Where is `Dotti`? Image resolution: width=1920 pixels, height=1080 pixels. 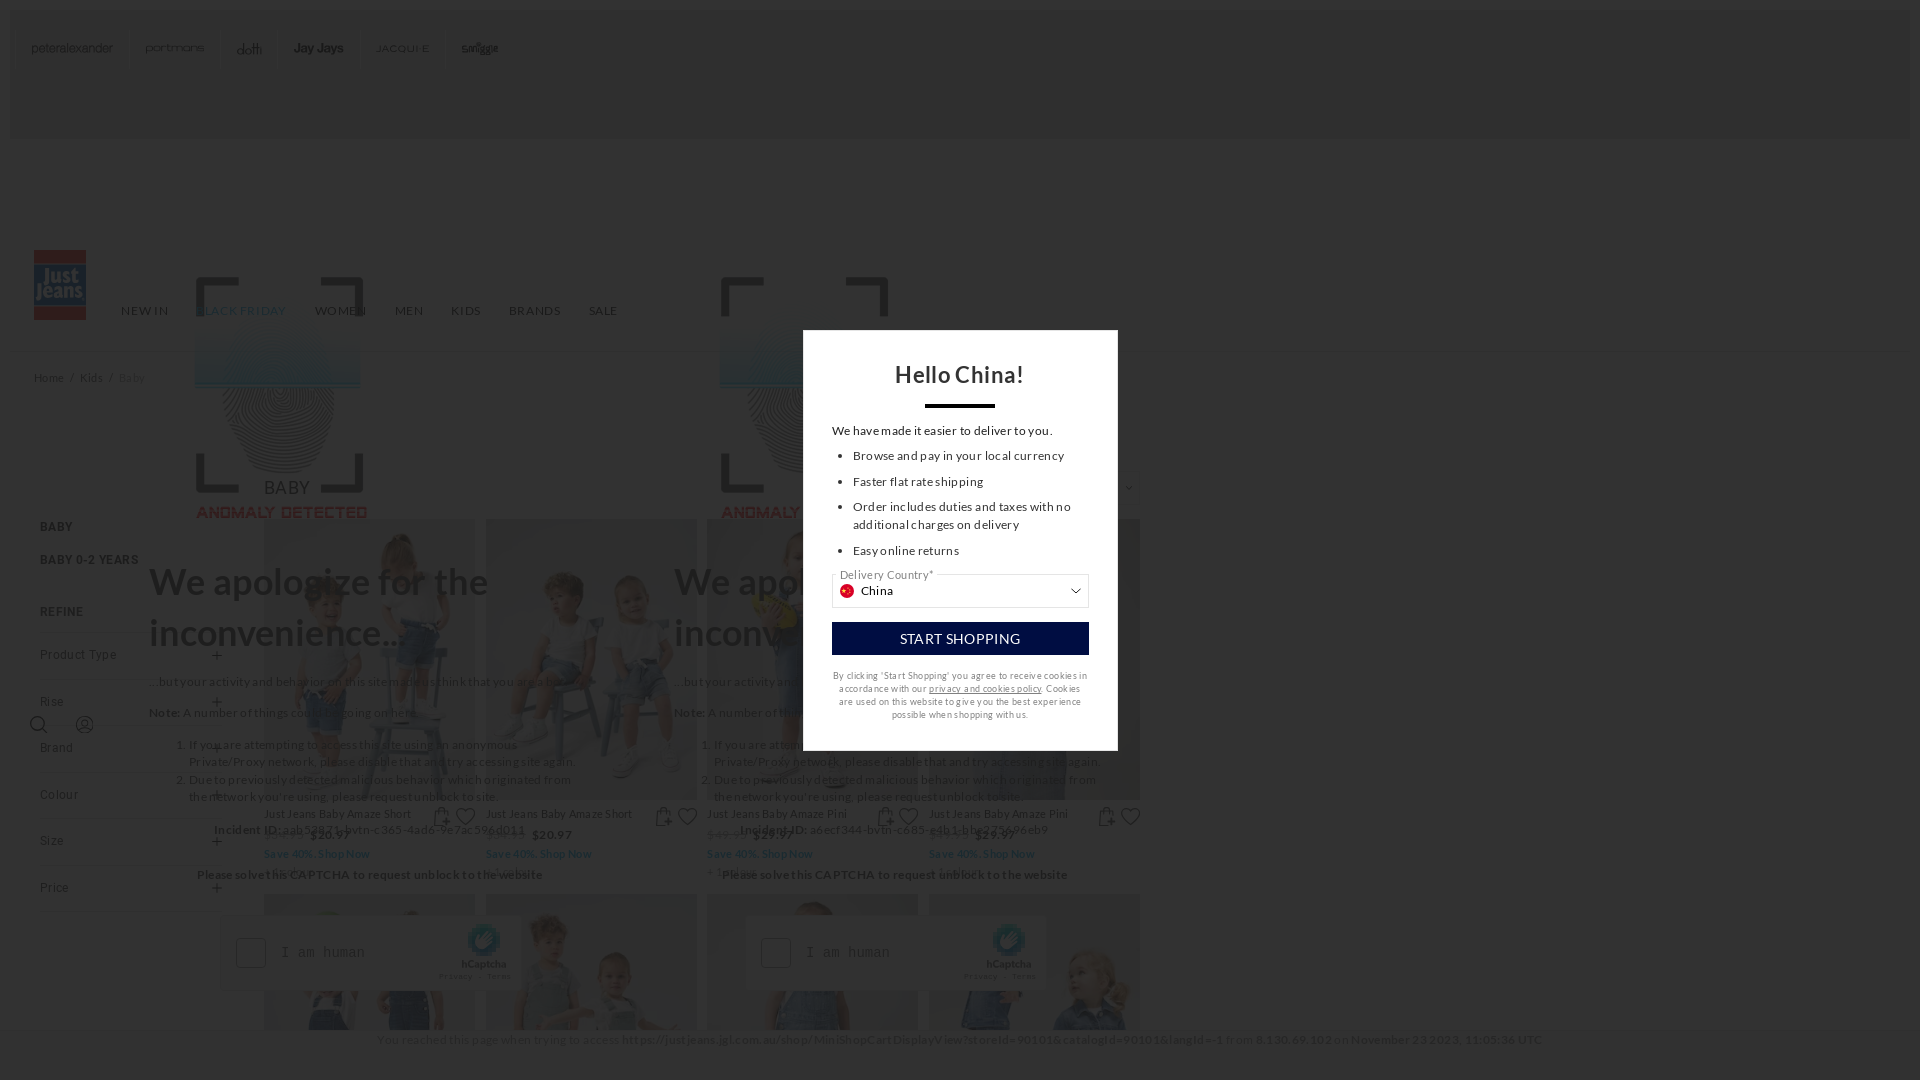
Dotti is located at coordinates (248, 50).